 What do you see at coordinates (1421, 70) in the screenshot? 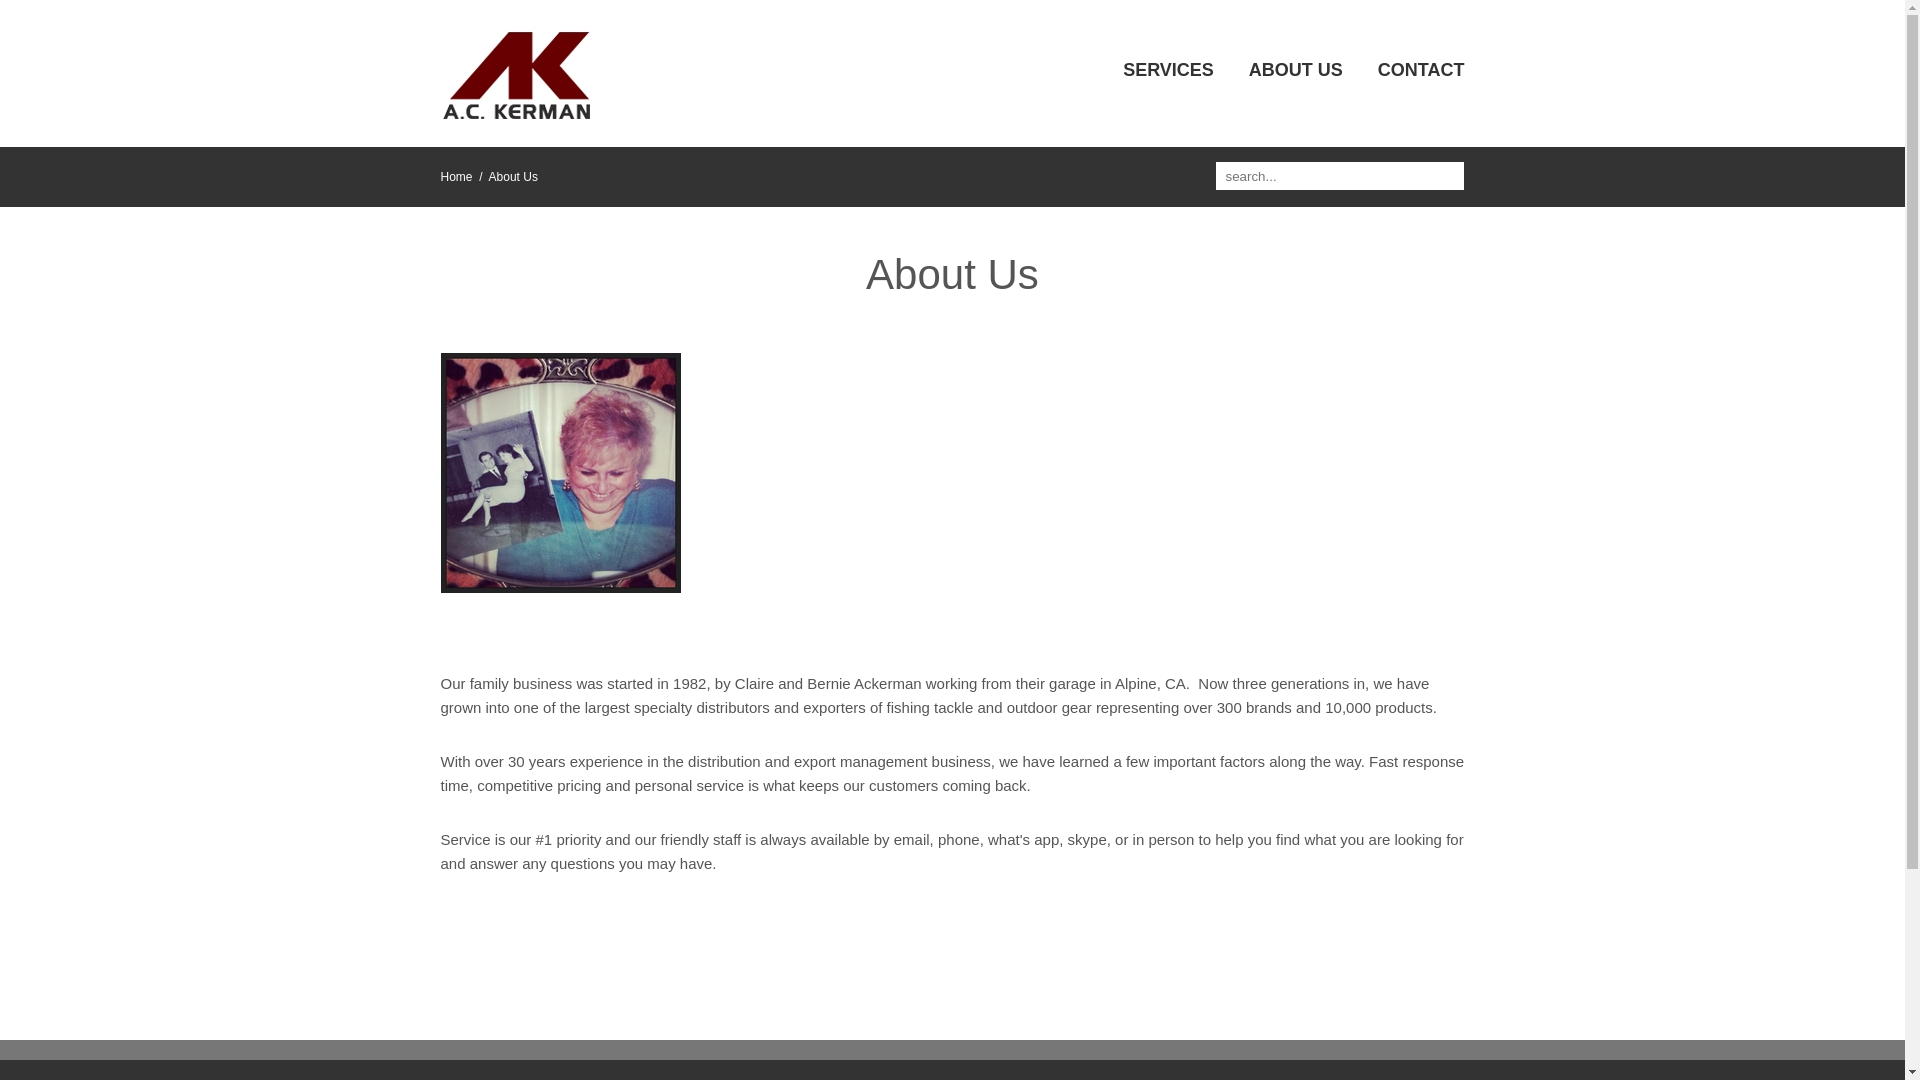
I see `CONTACT` at bounding box center [1421, 70].